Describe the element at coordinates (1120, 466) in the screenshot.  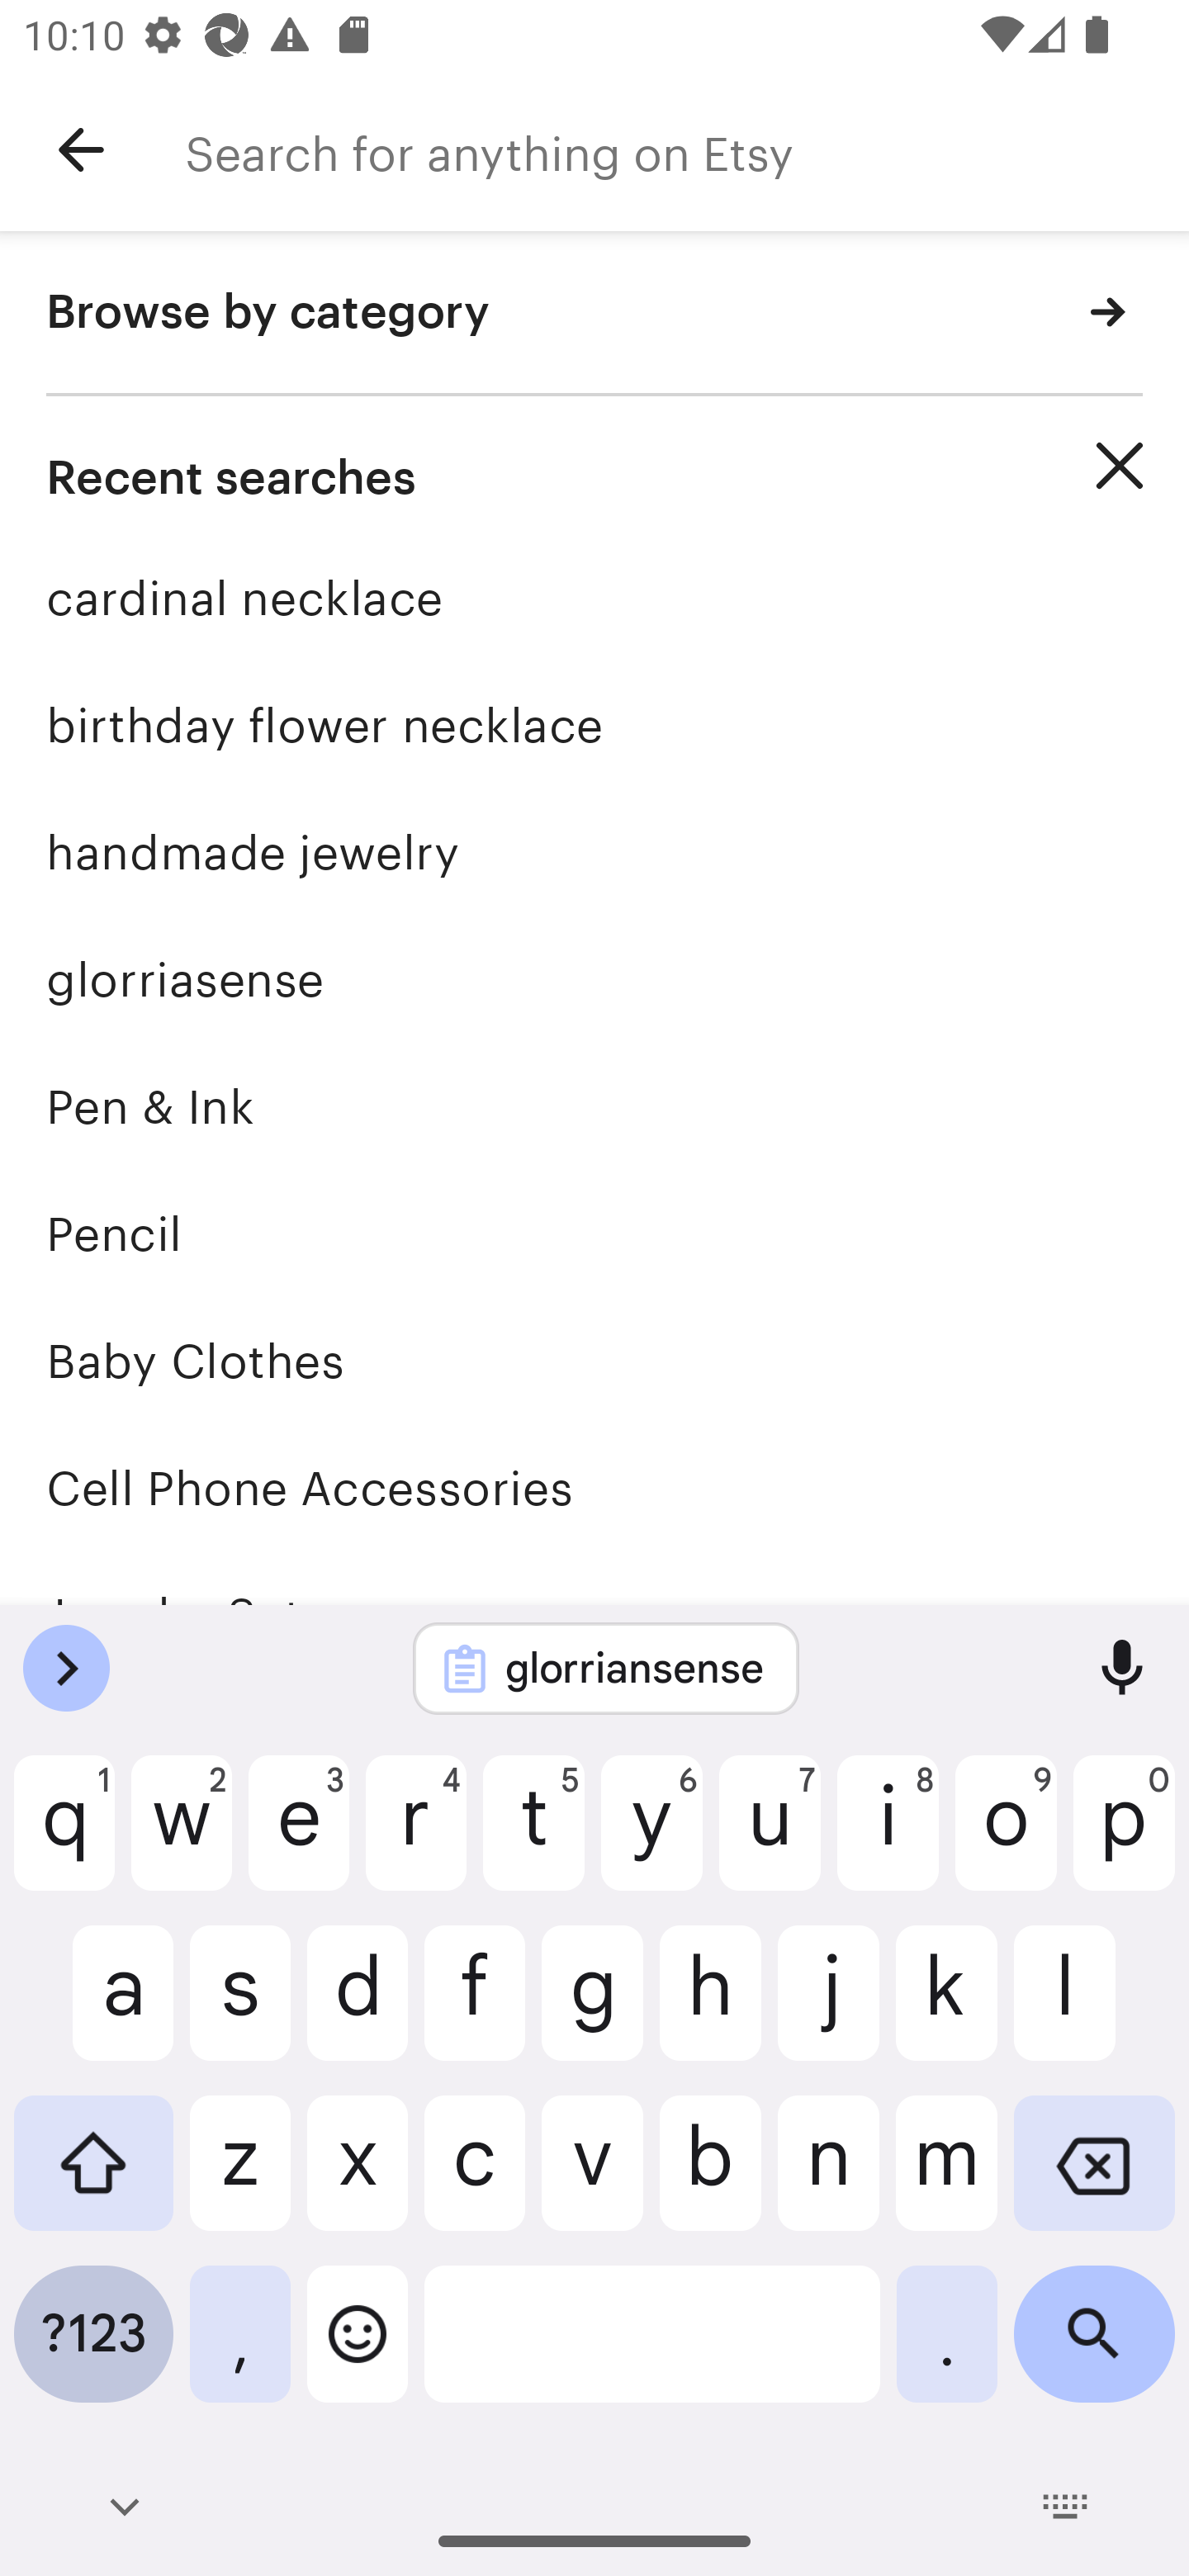
I see `Clear` at that location.